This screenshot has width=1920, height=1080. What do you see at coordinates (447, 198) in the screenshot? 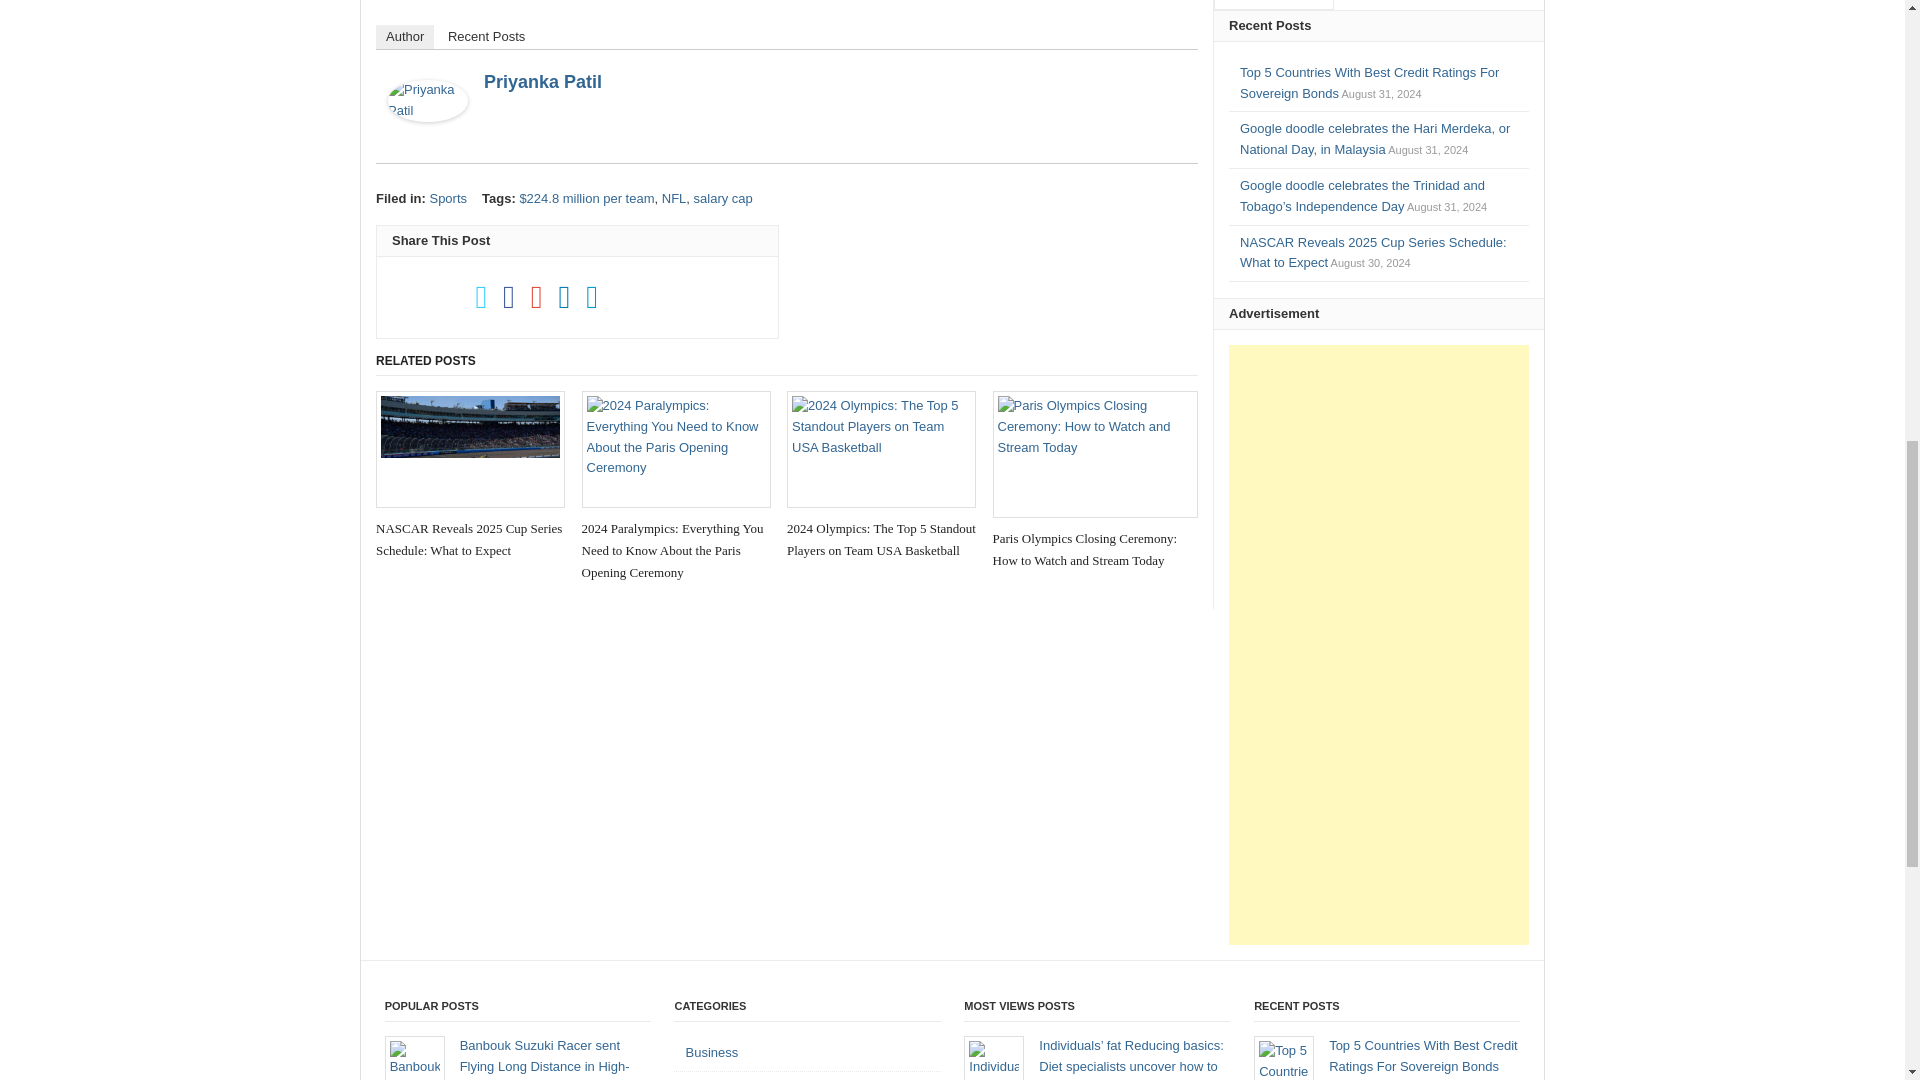
I see `Sports` at bounding box center [447, 198].